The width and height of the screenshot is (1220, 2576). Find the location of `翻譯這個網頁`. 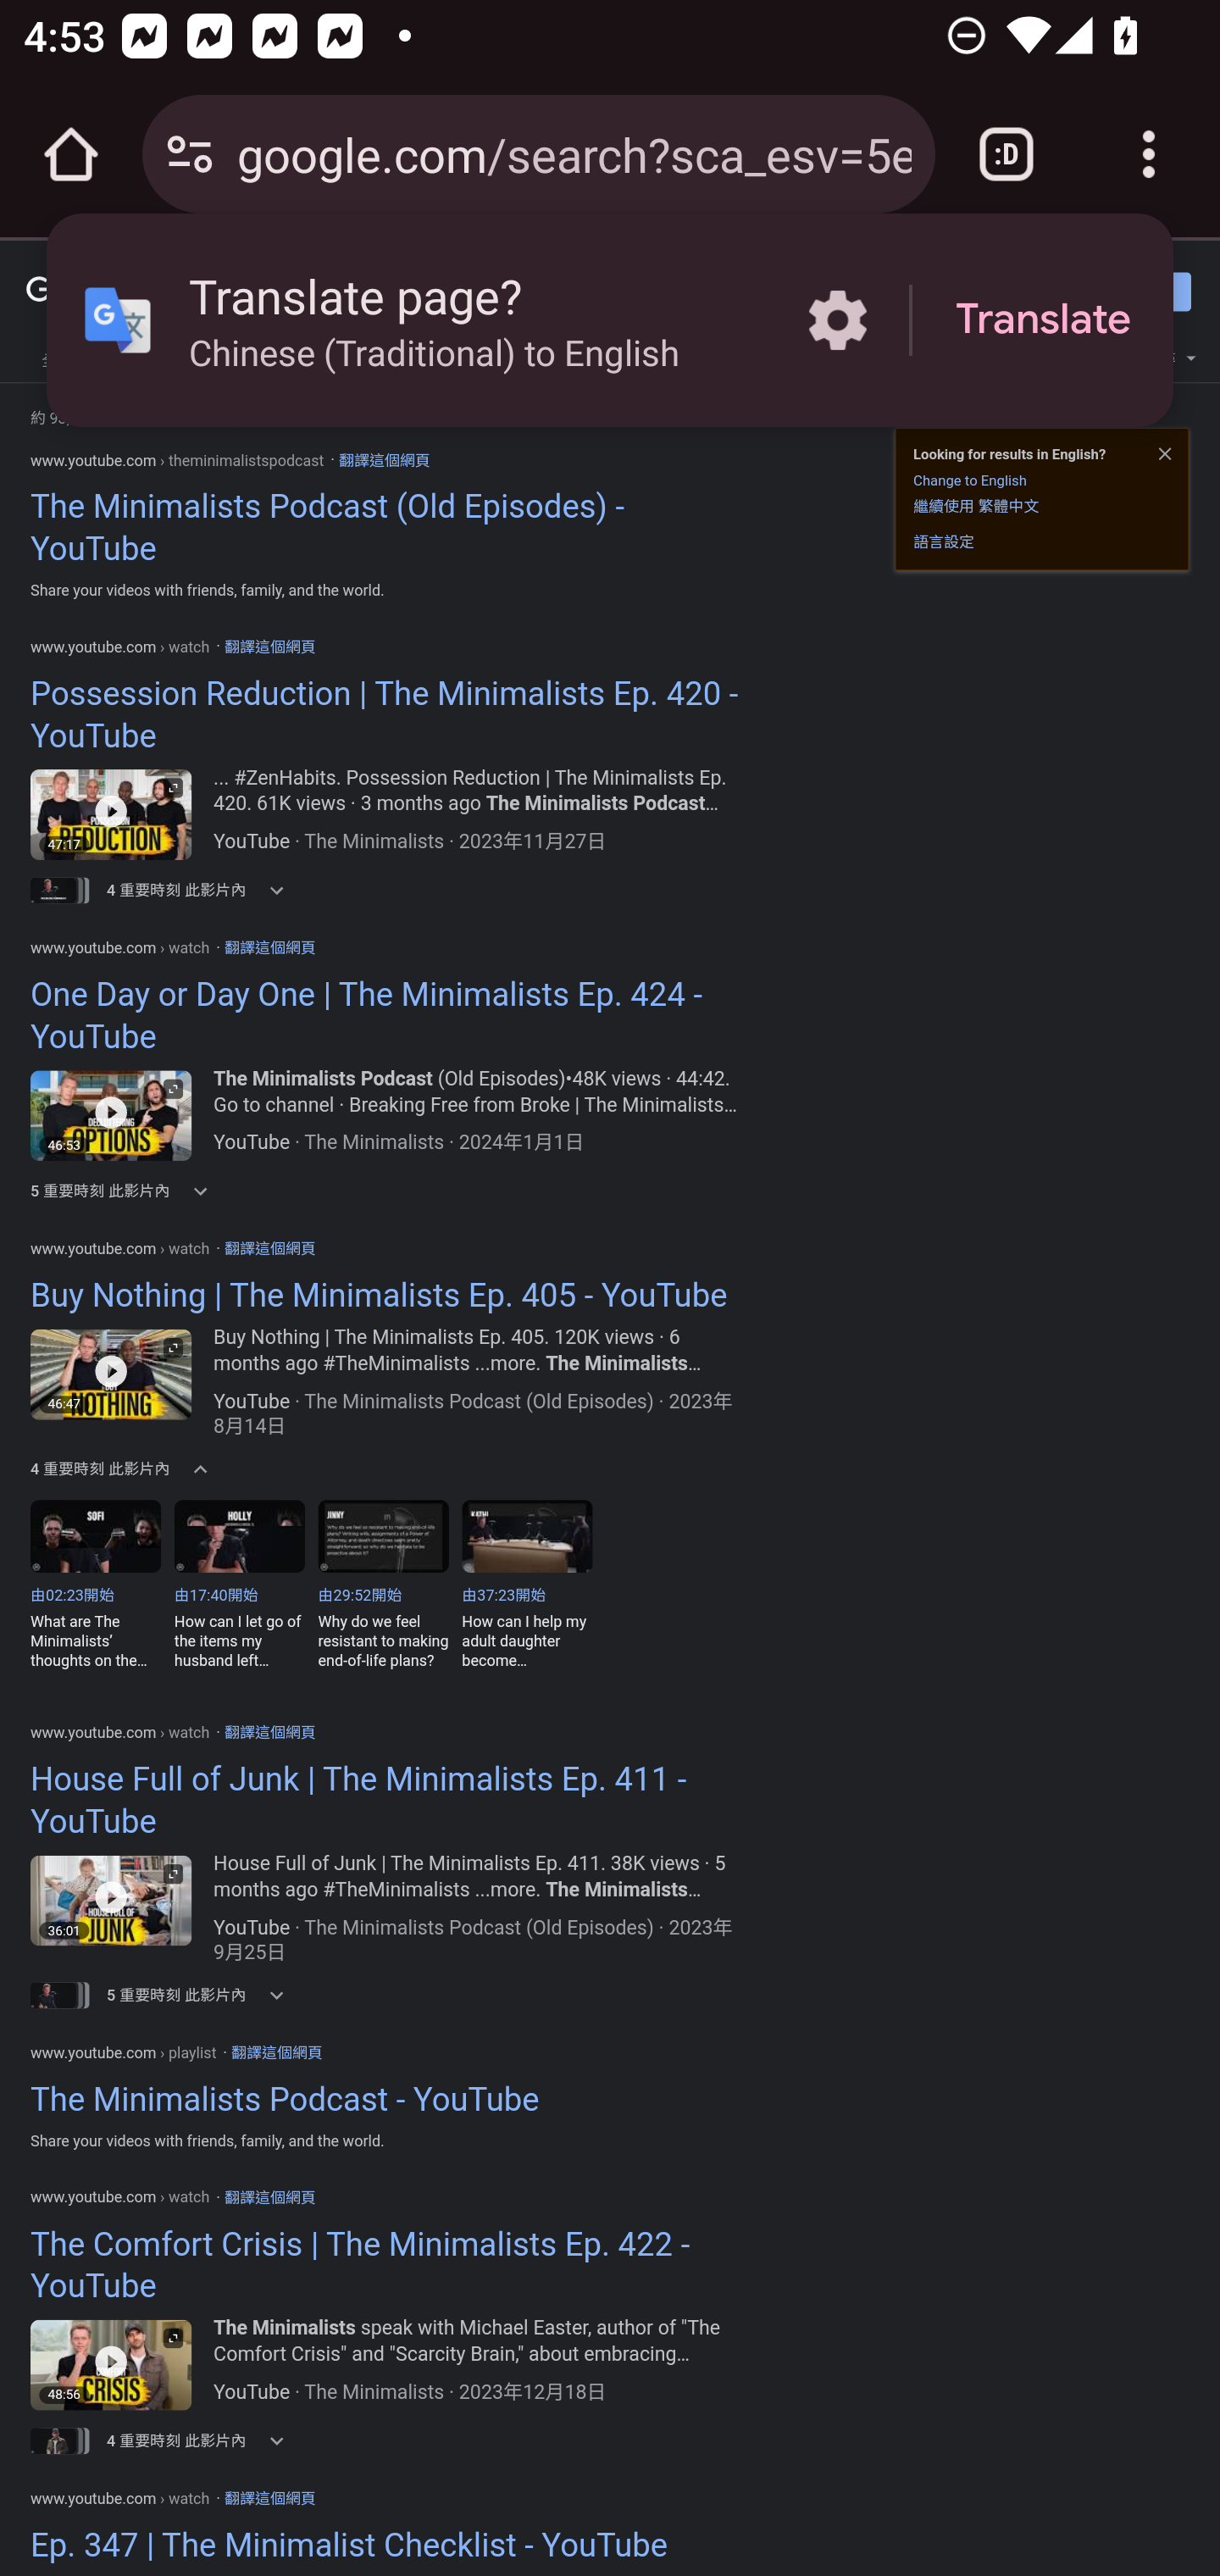

翻譯這個網頁 is located at coordinates (269, 1247).